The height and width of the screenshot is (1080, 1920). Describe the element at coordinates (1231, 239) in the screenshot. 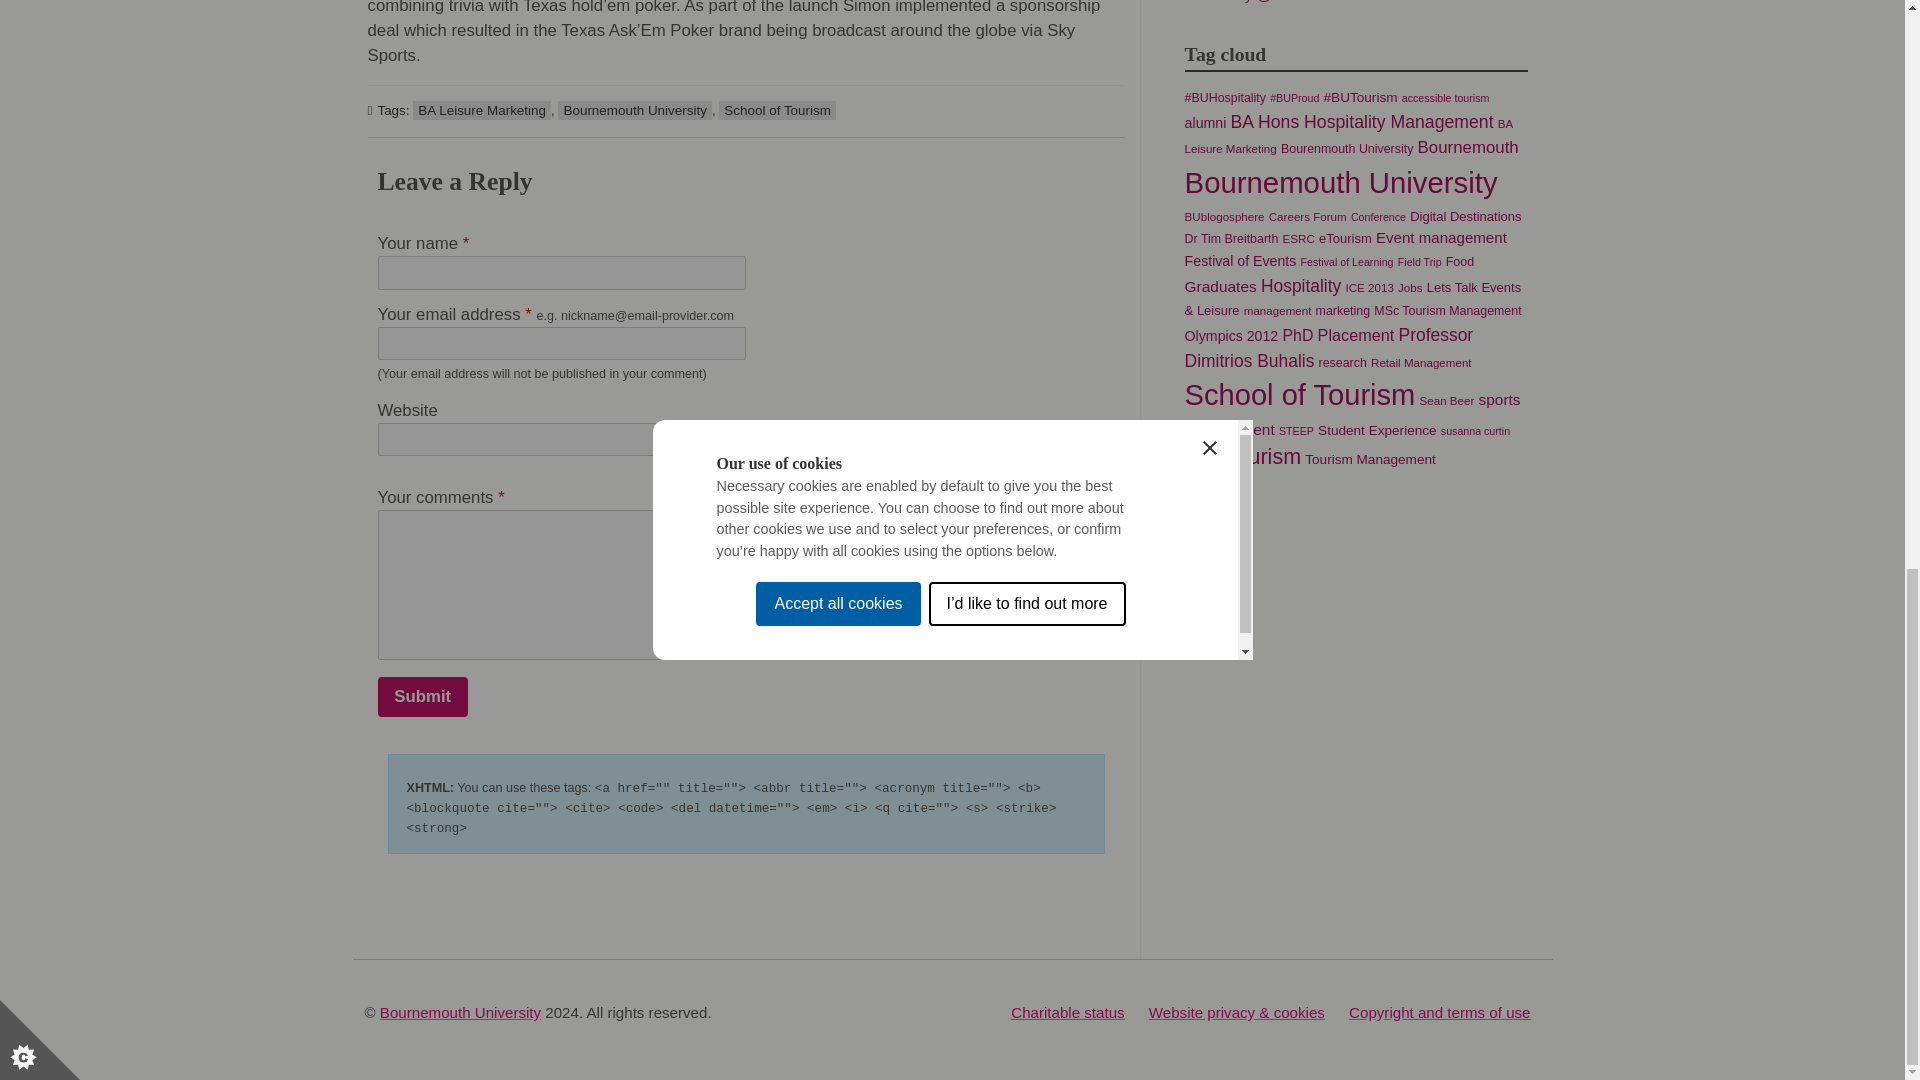

I see `Dr Tim Breitbarth` at that location.